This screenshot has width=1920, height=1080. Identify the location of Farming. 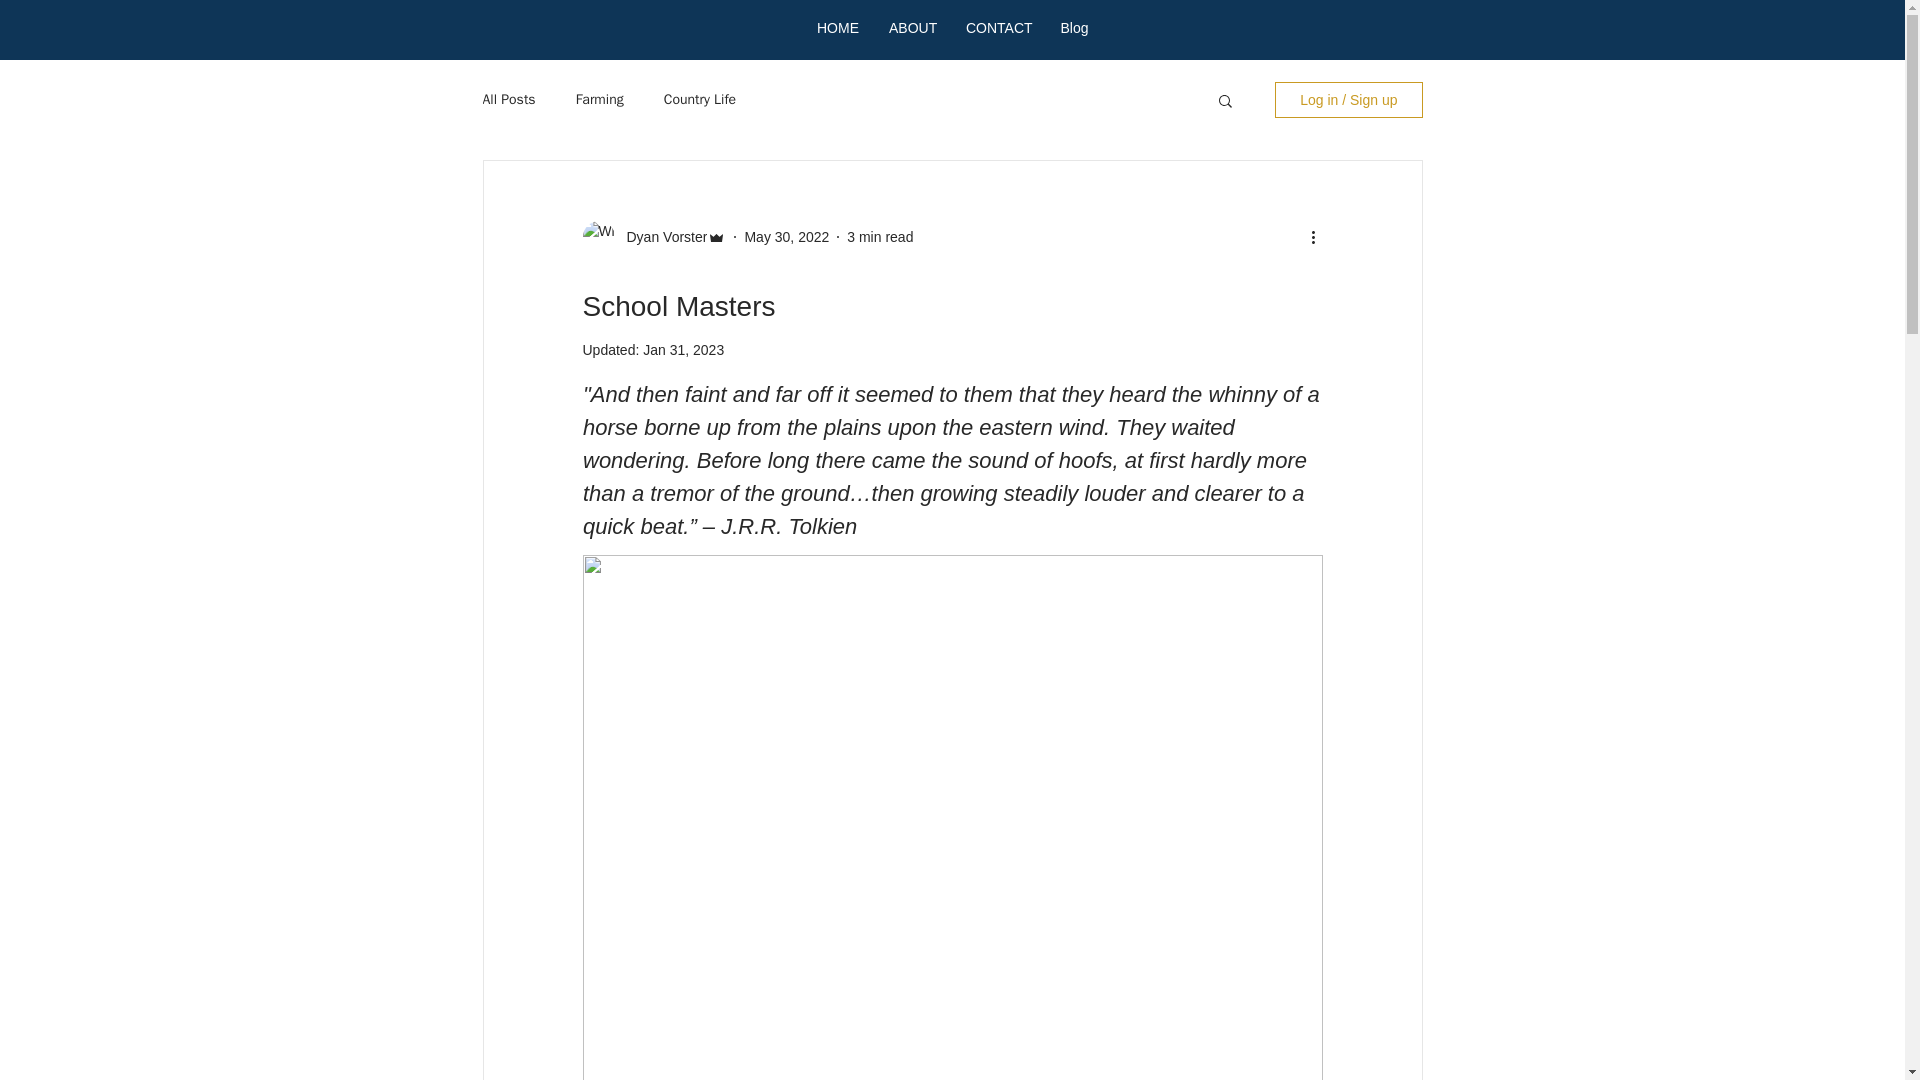
(600, 100).